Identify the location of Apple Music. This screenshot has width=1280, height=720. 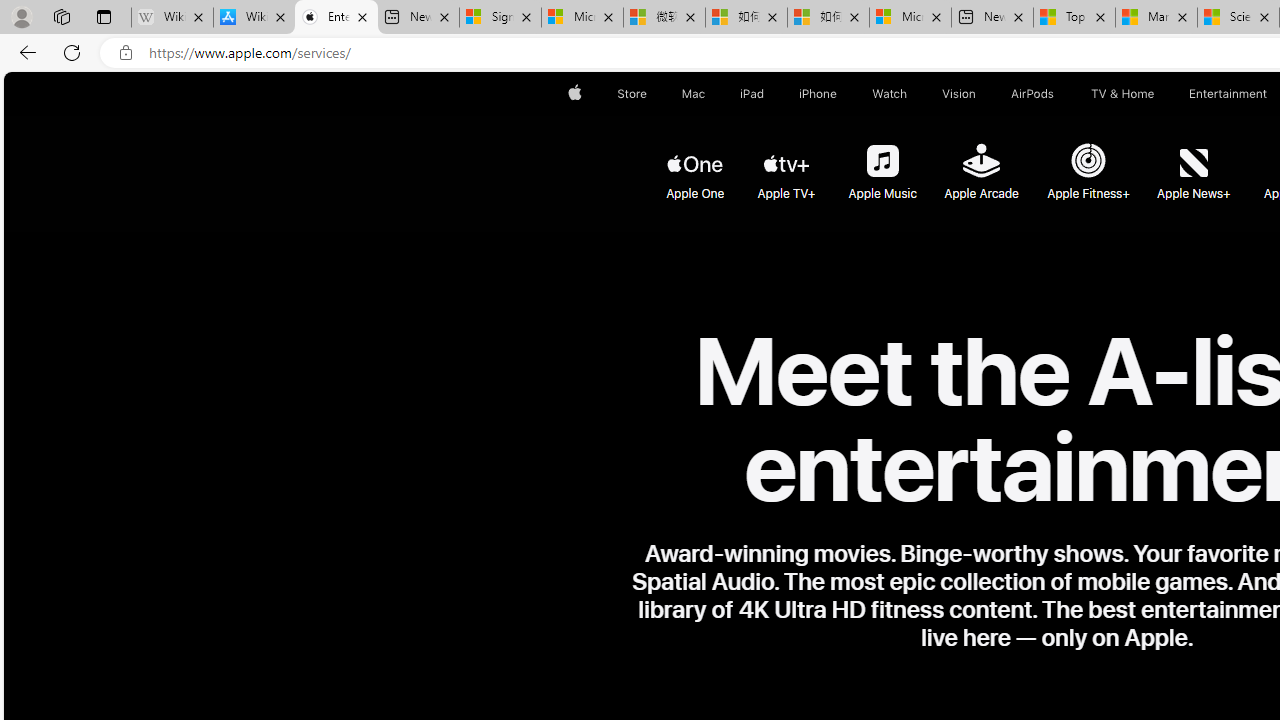
(882, 164).